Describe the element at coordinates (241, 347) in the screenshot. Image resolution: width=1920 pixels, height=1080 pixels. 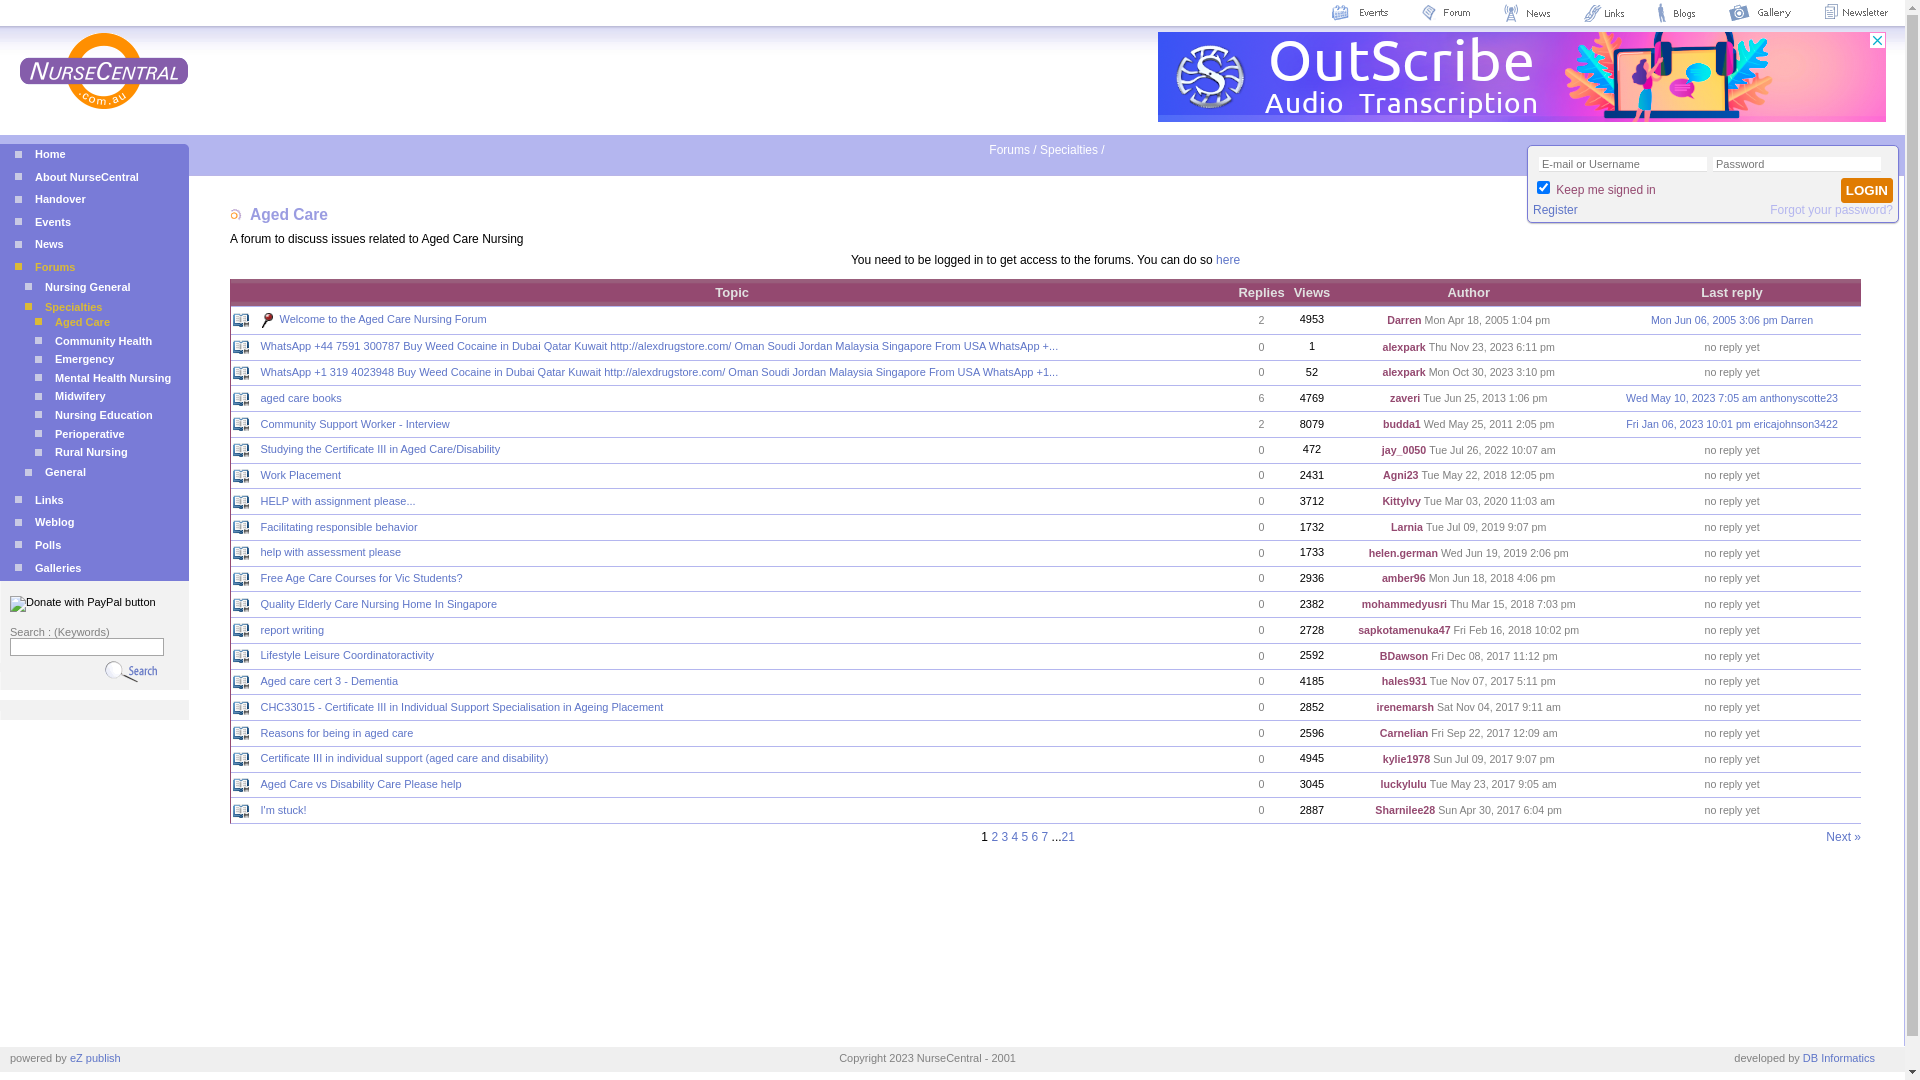
I see `old and not hot` at that location.